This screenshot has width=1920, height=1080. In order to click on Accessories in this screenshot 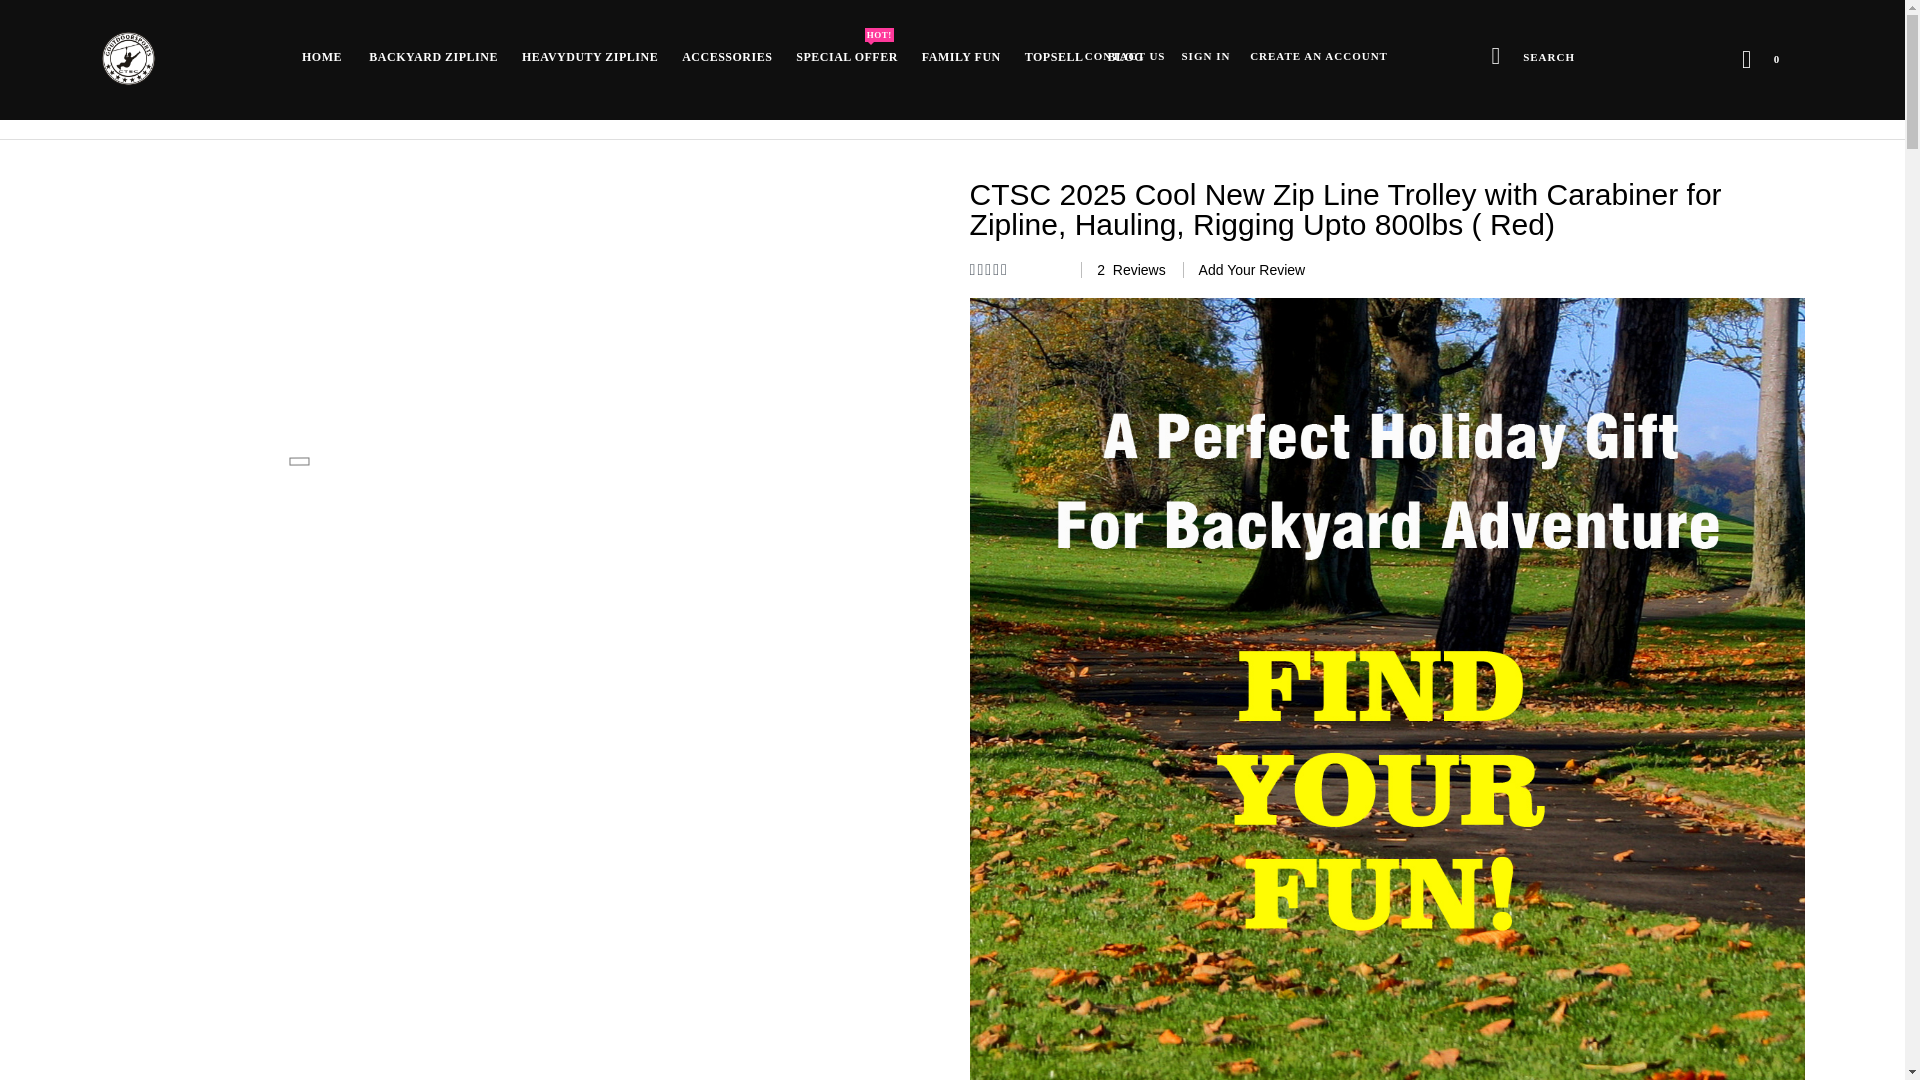, I will do `click(590, 56)`.